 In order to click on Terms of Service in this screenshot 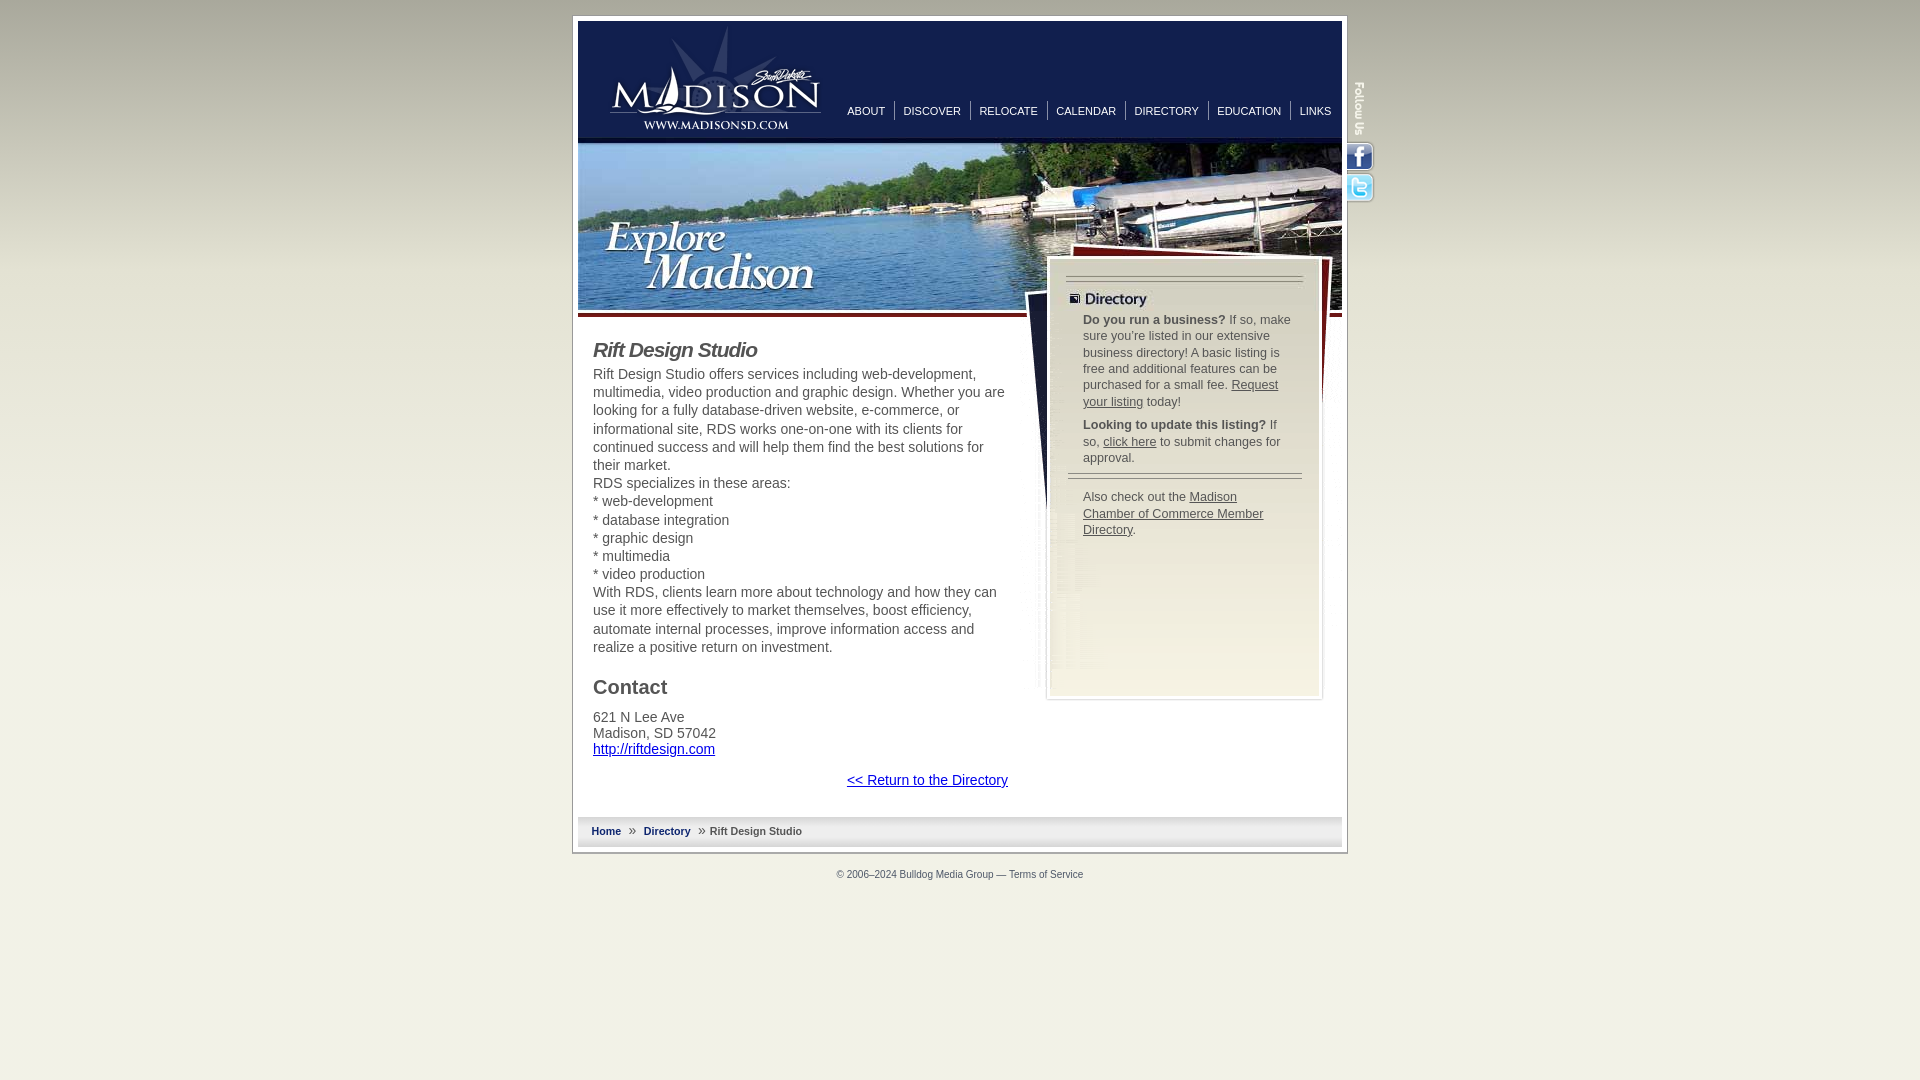, I will do `click(1046, 874)`.